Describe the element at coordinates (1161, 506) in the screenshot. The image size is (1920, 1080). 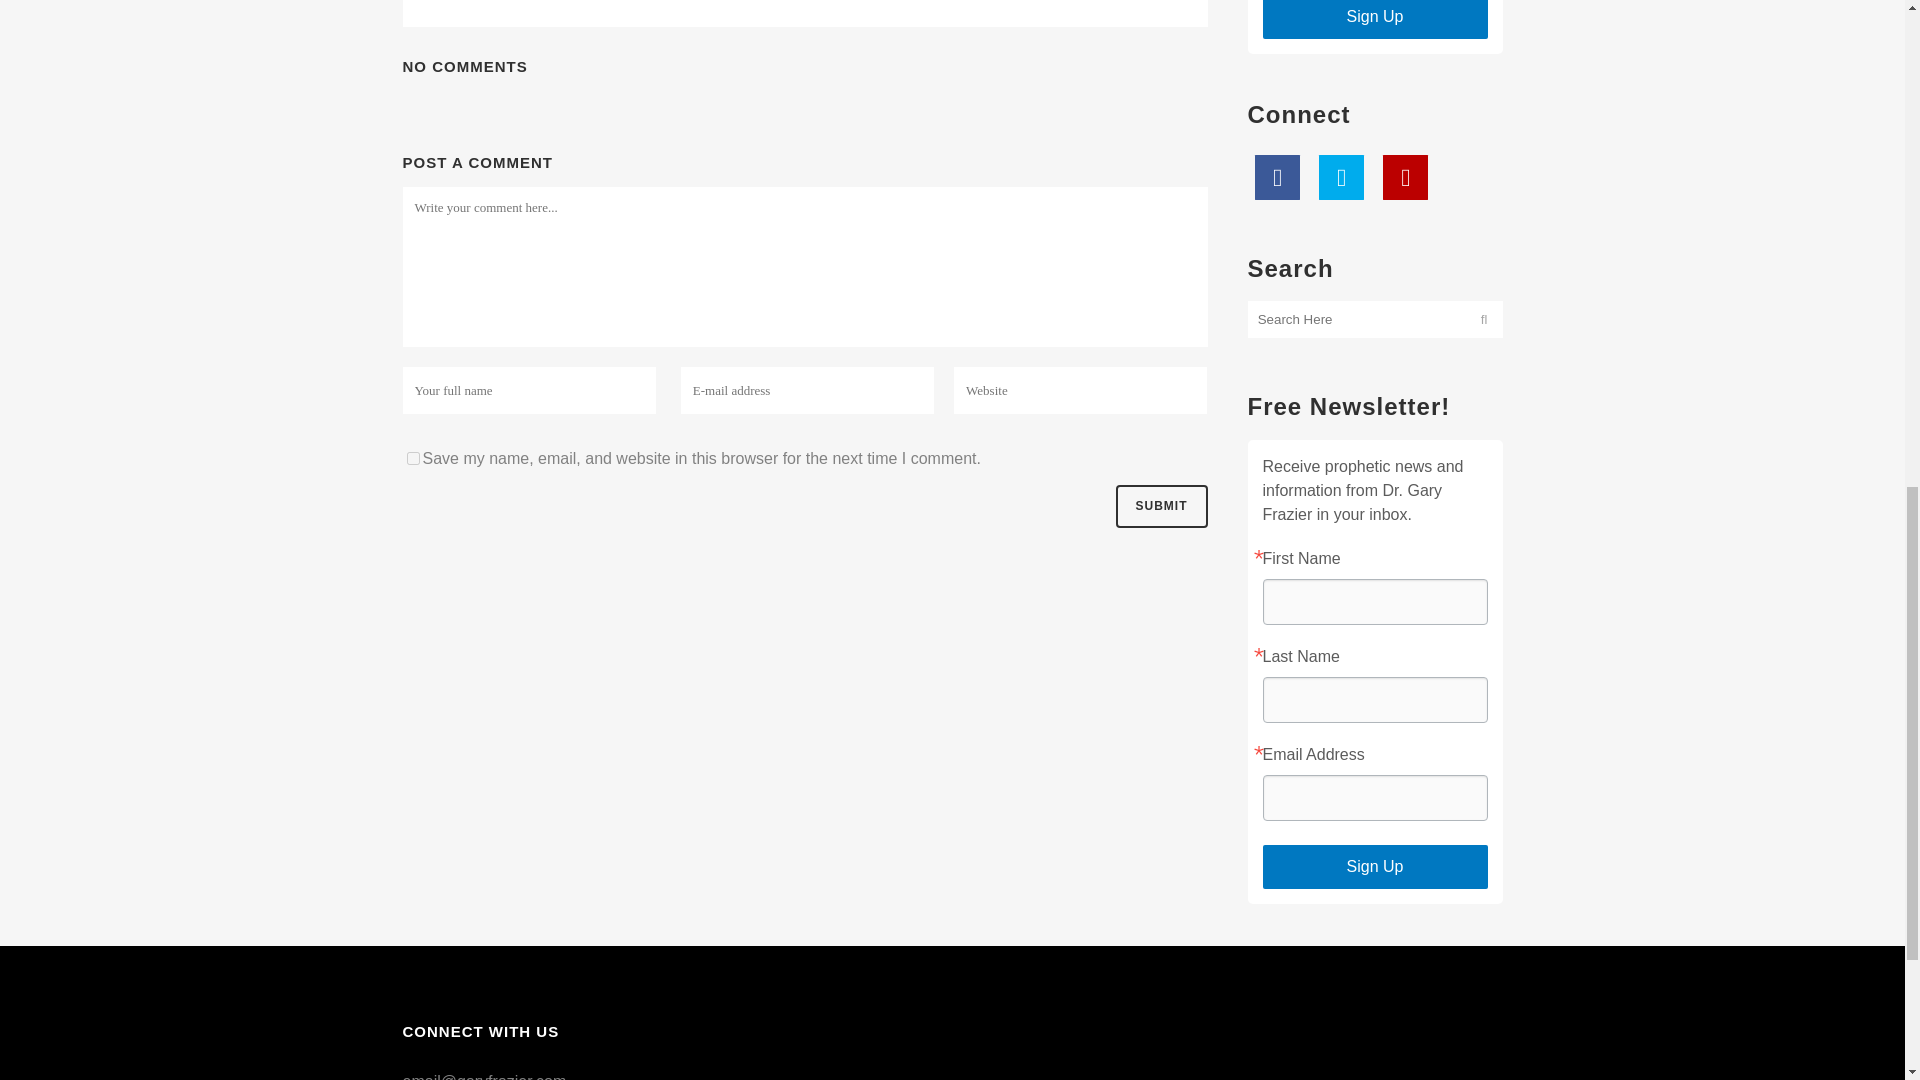
I see `Submit` at that location.